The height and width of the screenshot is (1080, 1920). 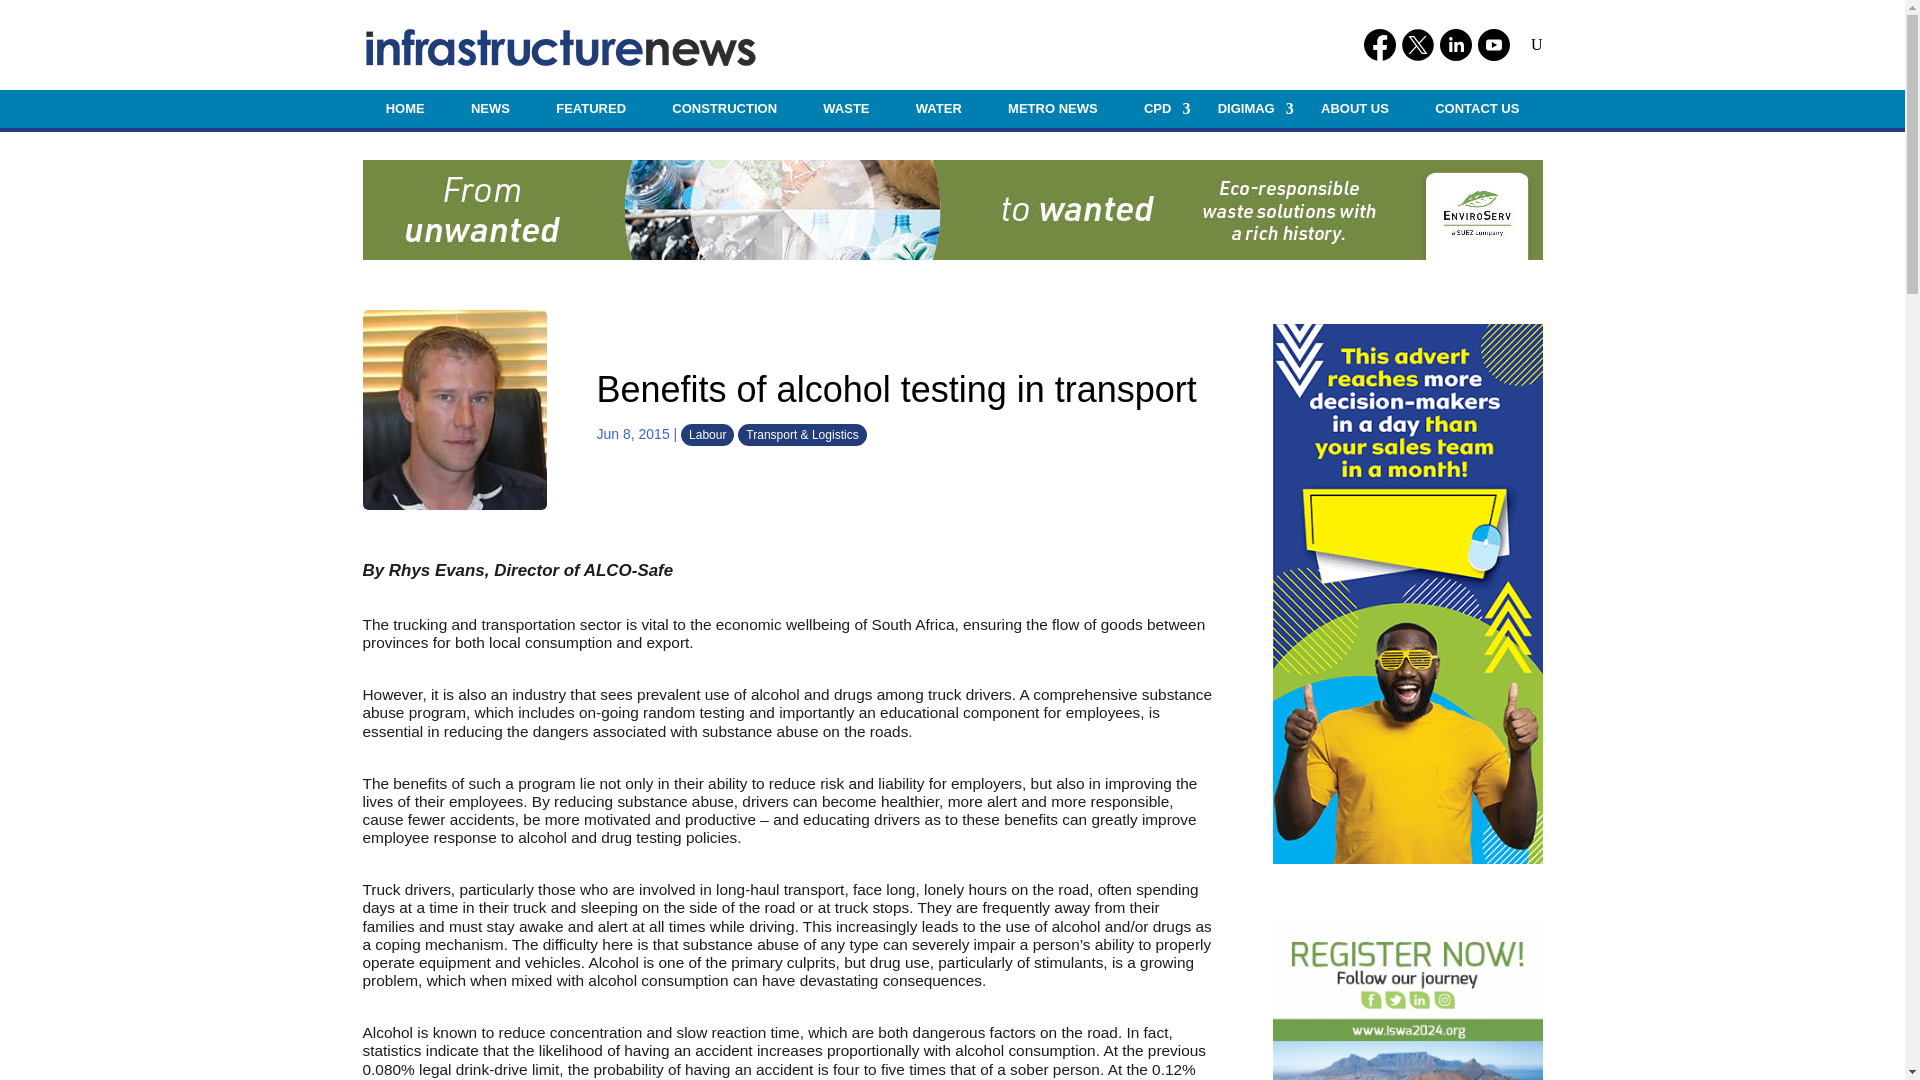 I want to click on NEWS, so click(x=490, y=108).